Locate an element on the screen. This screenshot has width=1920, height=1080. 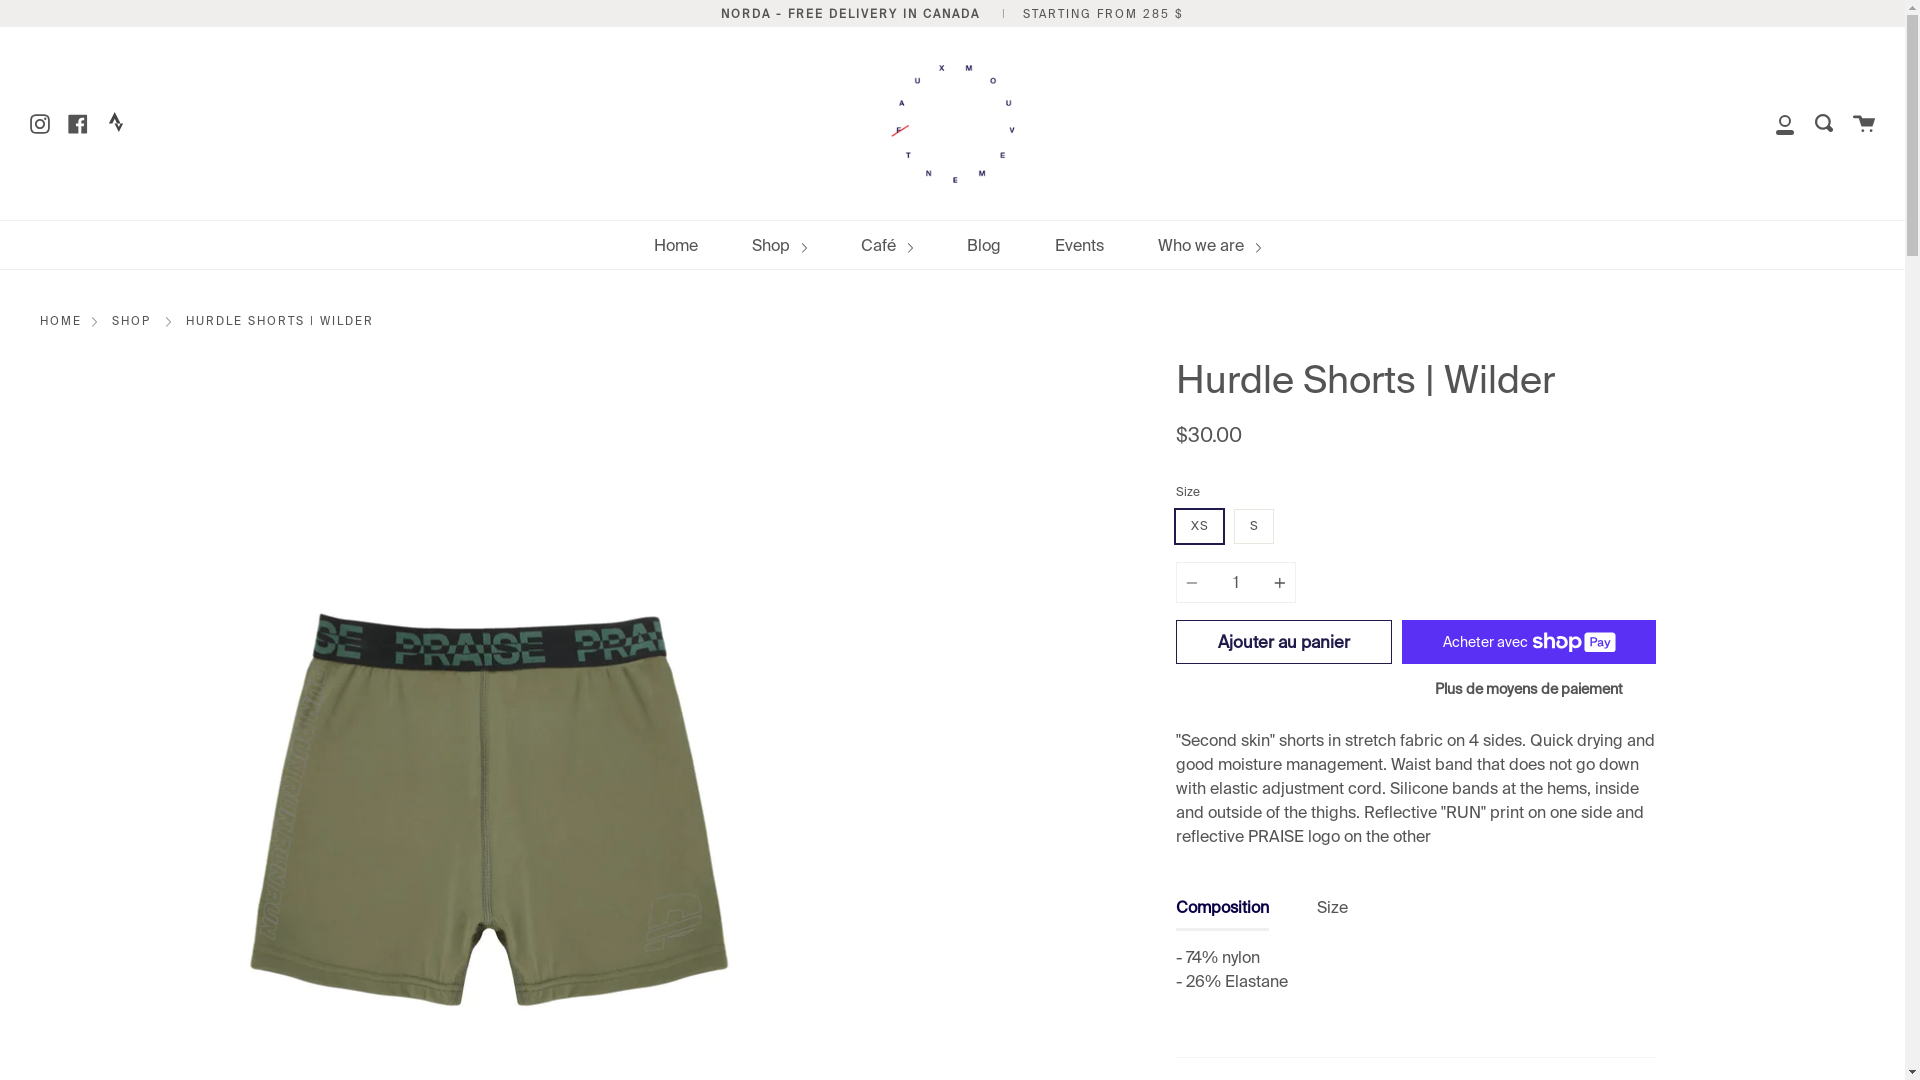
Who we are is located at coordinates (1210, 246).